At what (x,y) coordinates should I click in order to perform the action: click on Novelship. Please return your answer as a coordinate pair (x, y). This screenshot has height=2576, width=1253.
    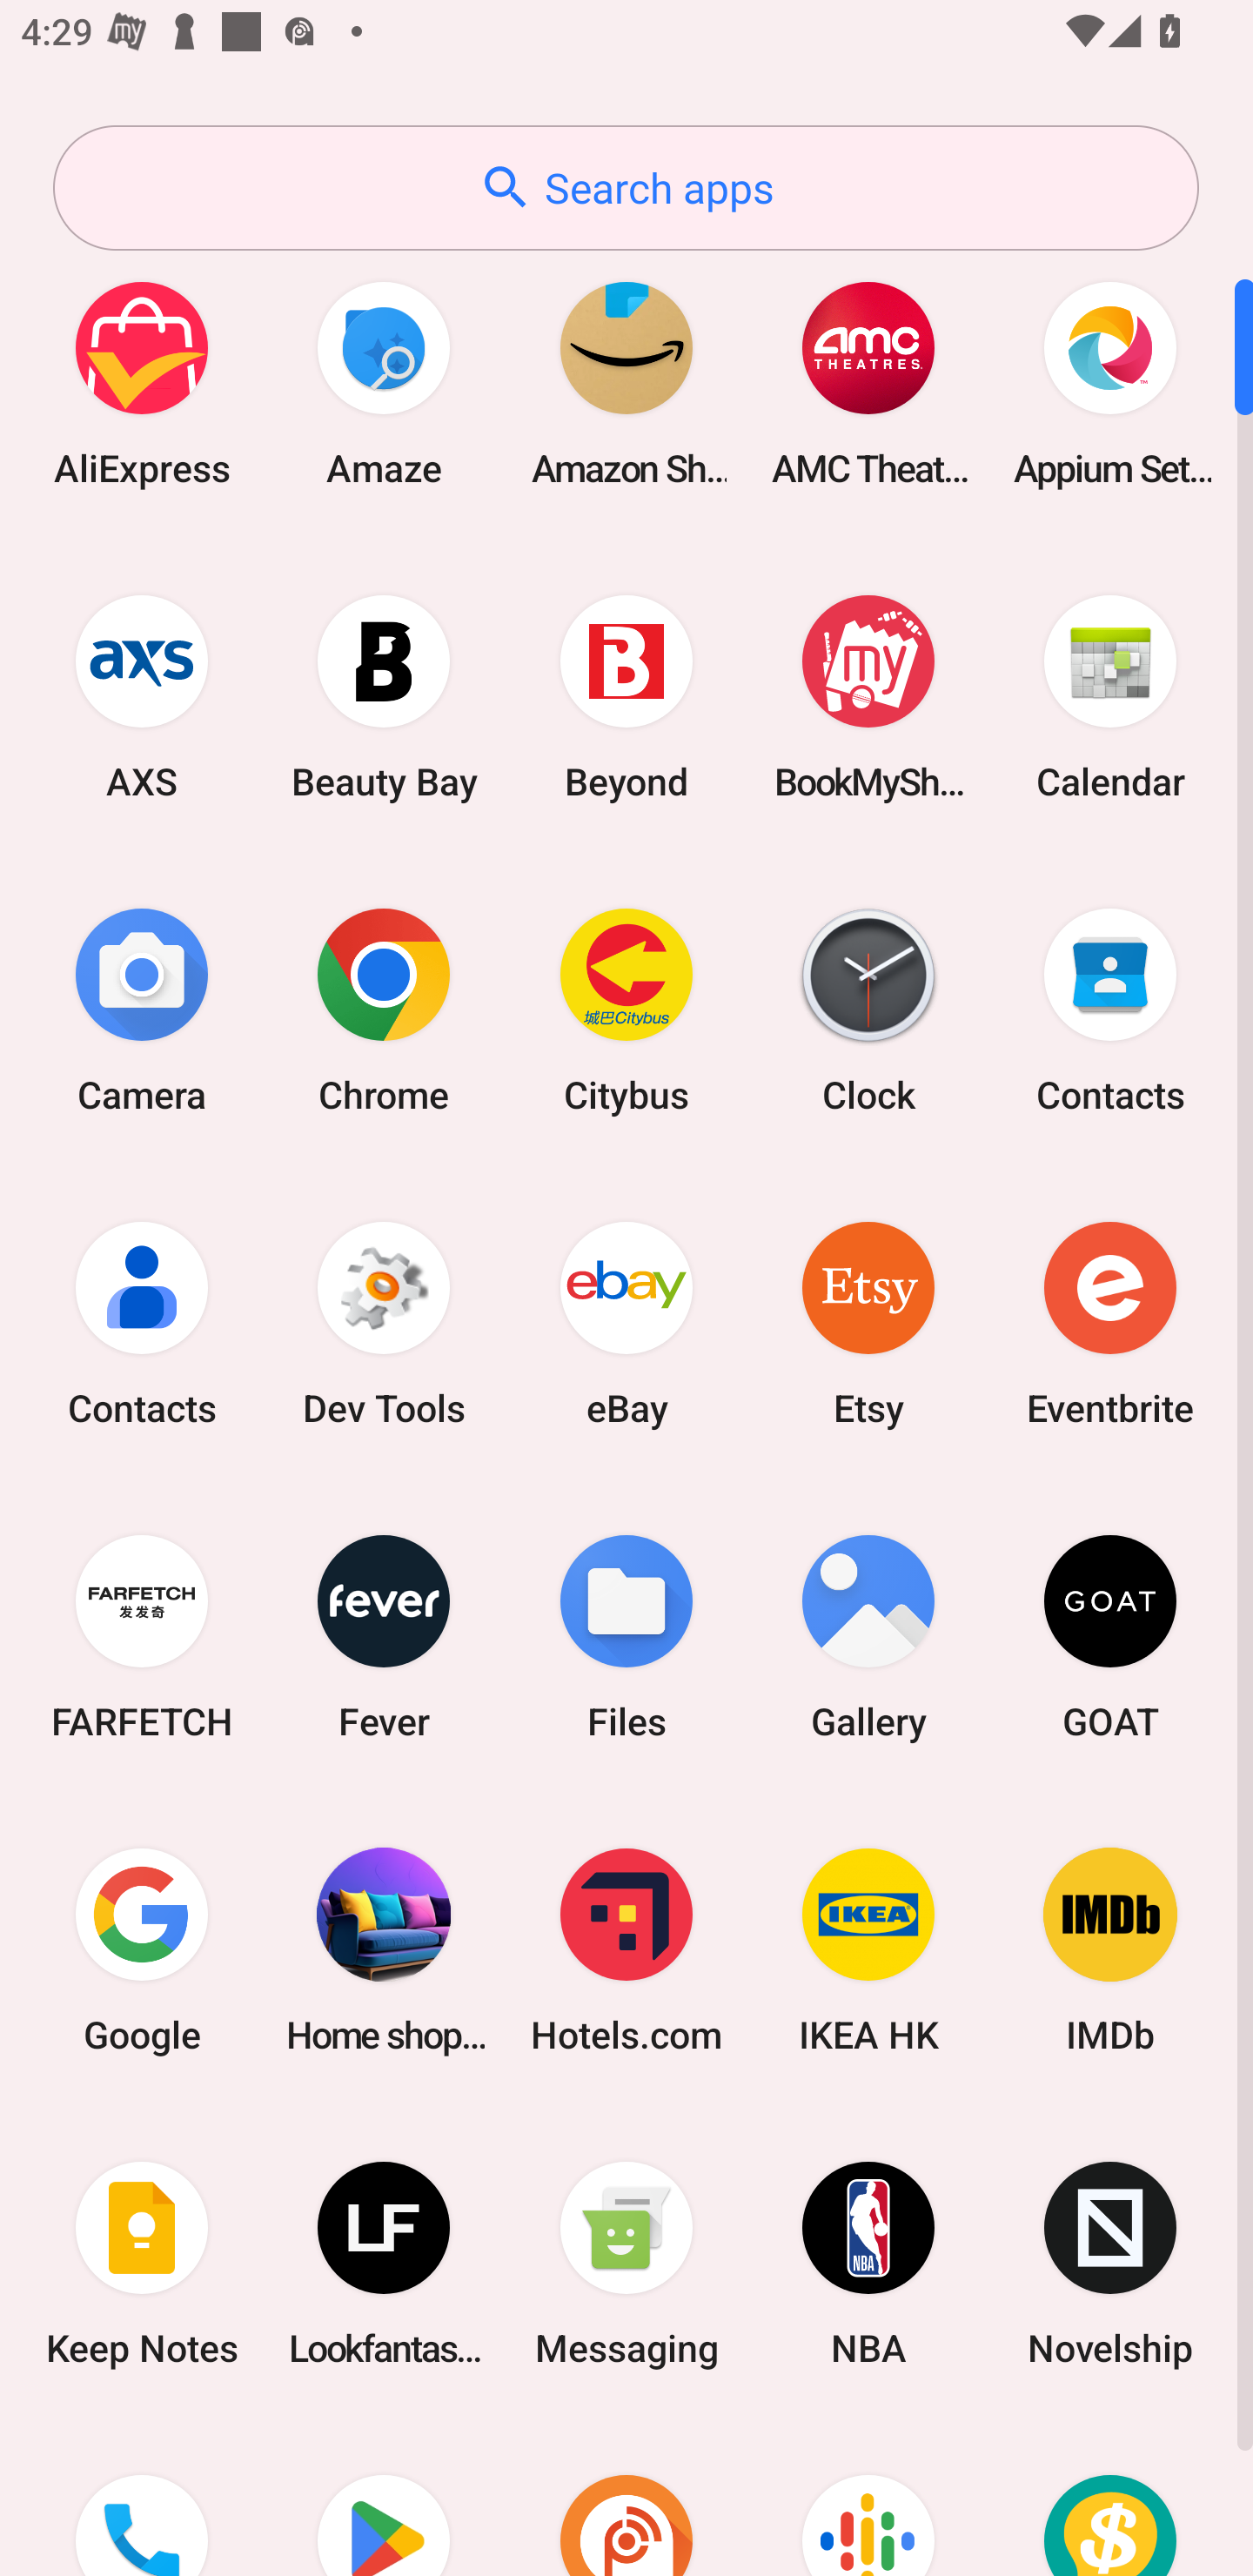
    Looking at the image, I should click on (1110, 2264).